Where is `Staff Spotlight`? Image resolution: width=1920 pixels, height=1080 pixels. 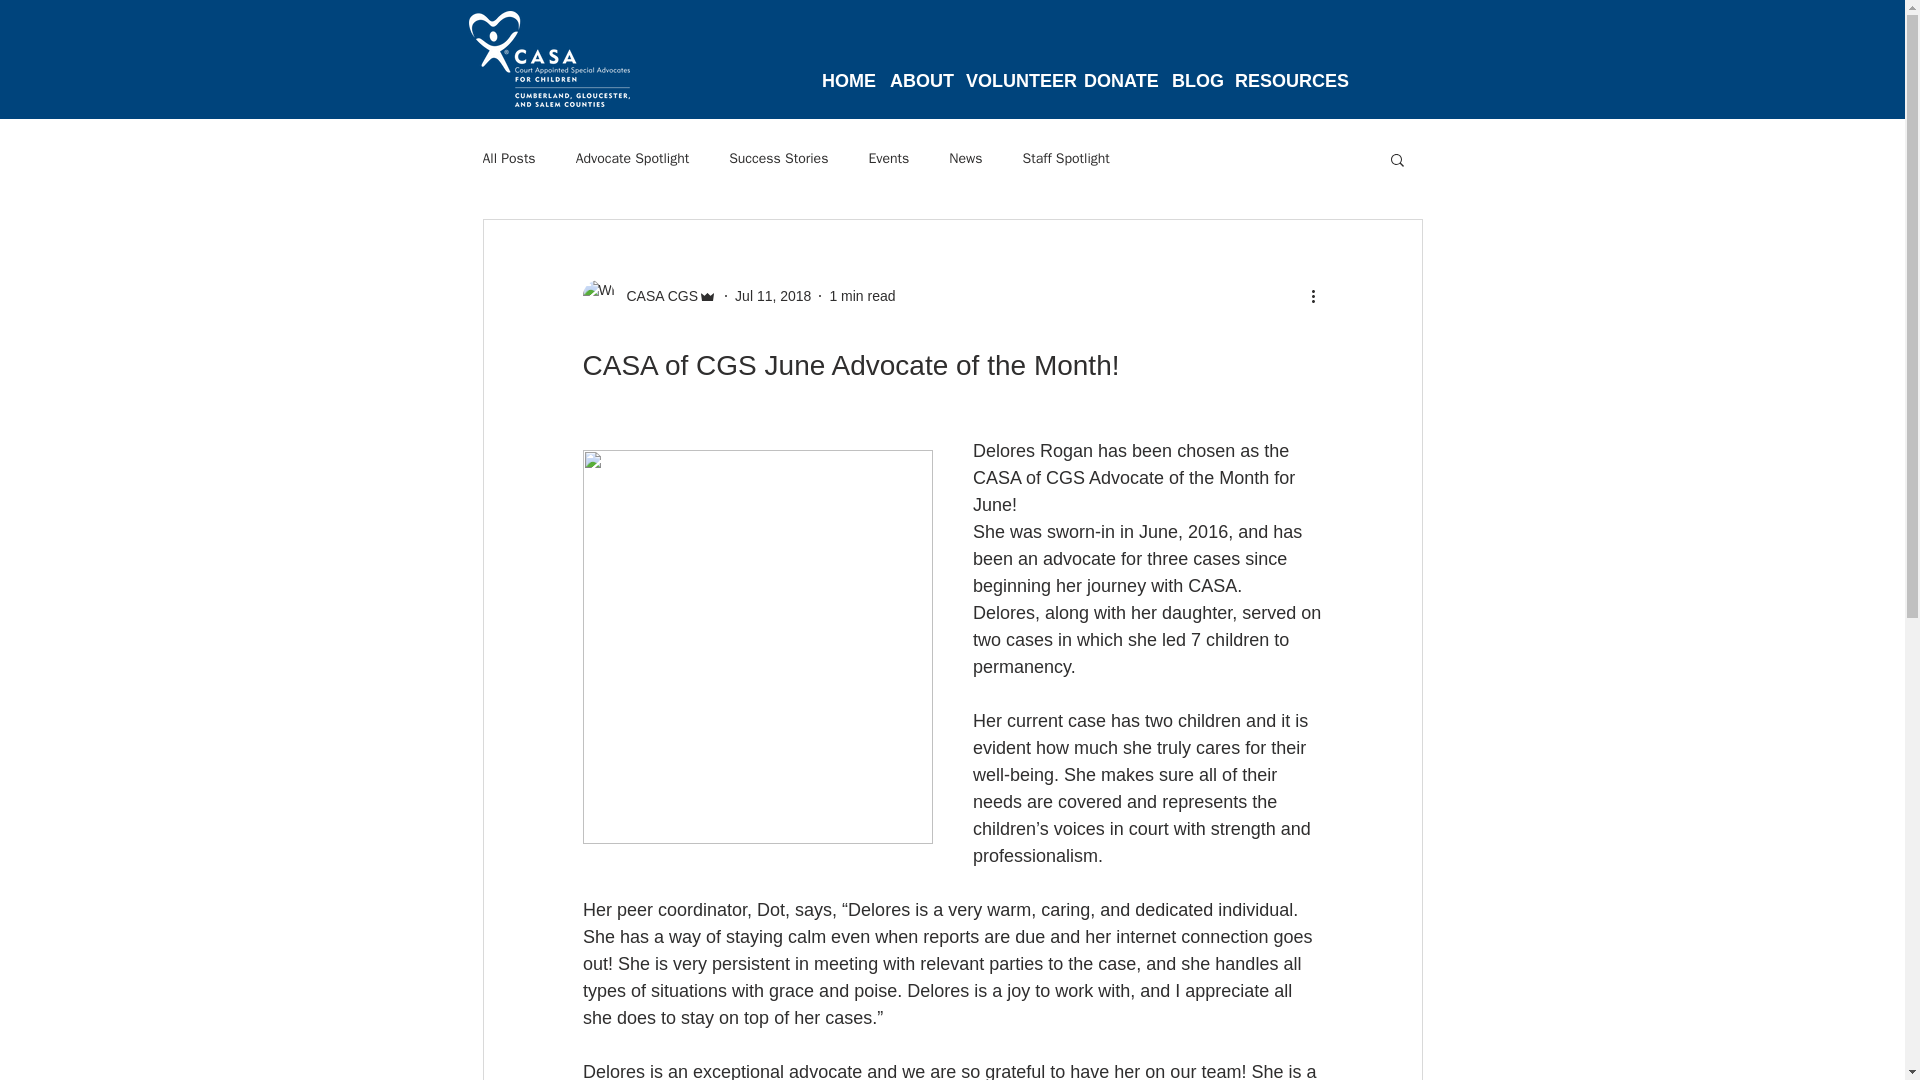
Staff Spotlight is located at coordinates (1066, 159).